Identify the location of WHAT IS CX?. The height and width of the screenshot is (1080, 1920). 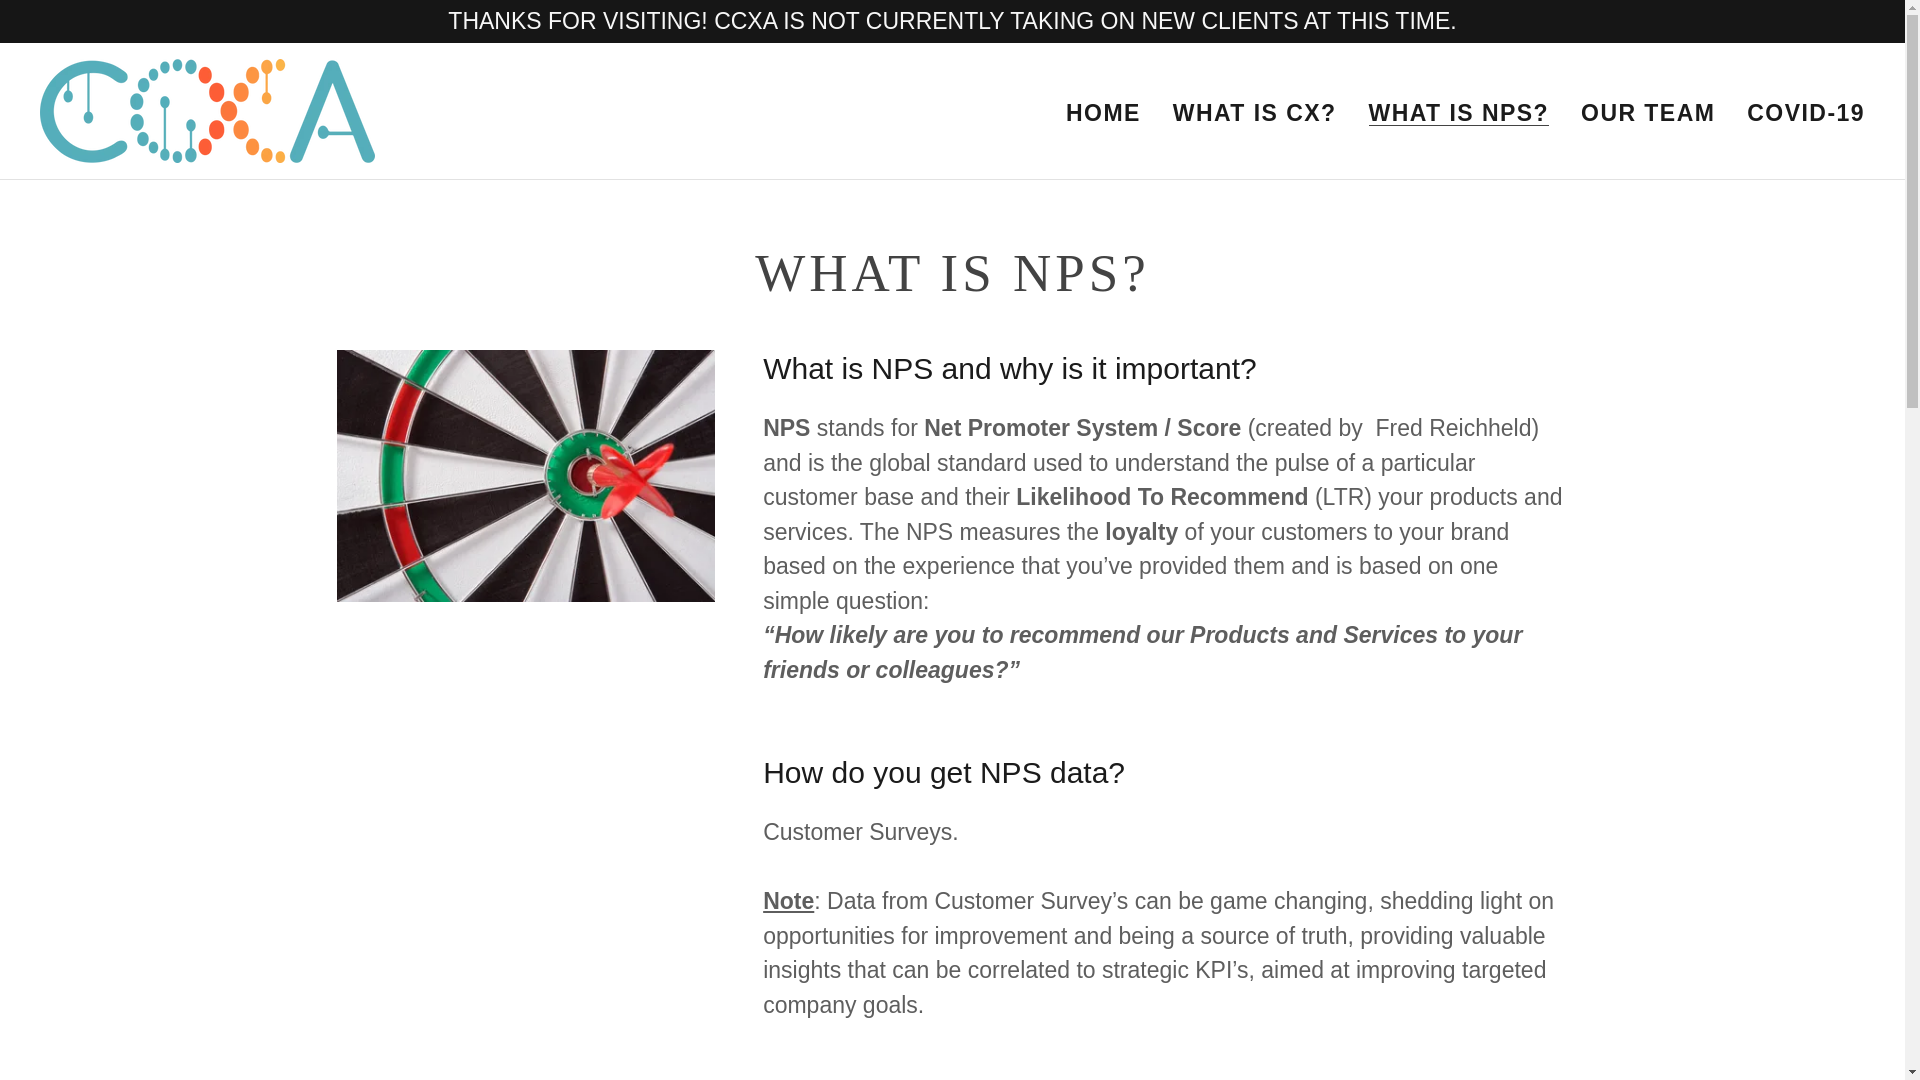
(1254, 112).